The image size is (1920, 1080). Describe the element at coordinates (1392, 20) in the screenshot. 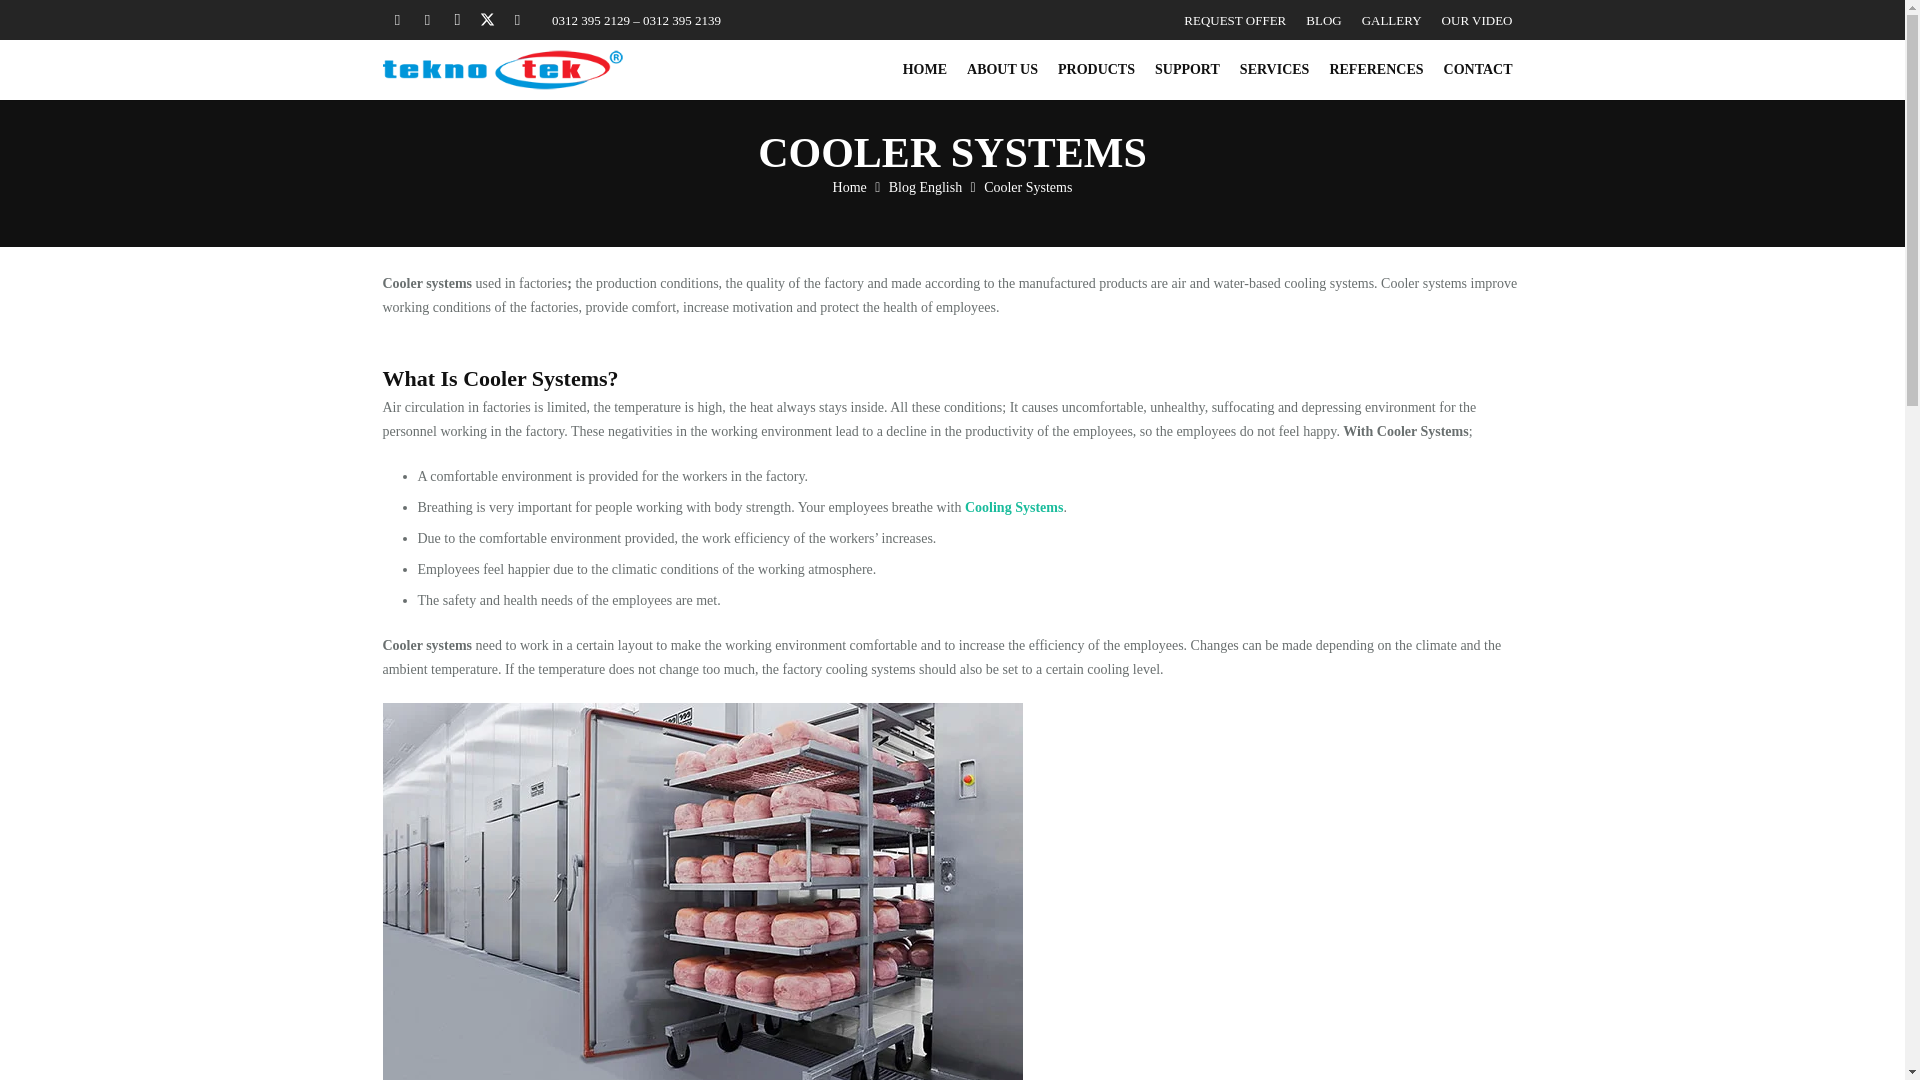

I see `GALLERY` at that location.